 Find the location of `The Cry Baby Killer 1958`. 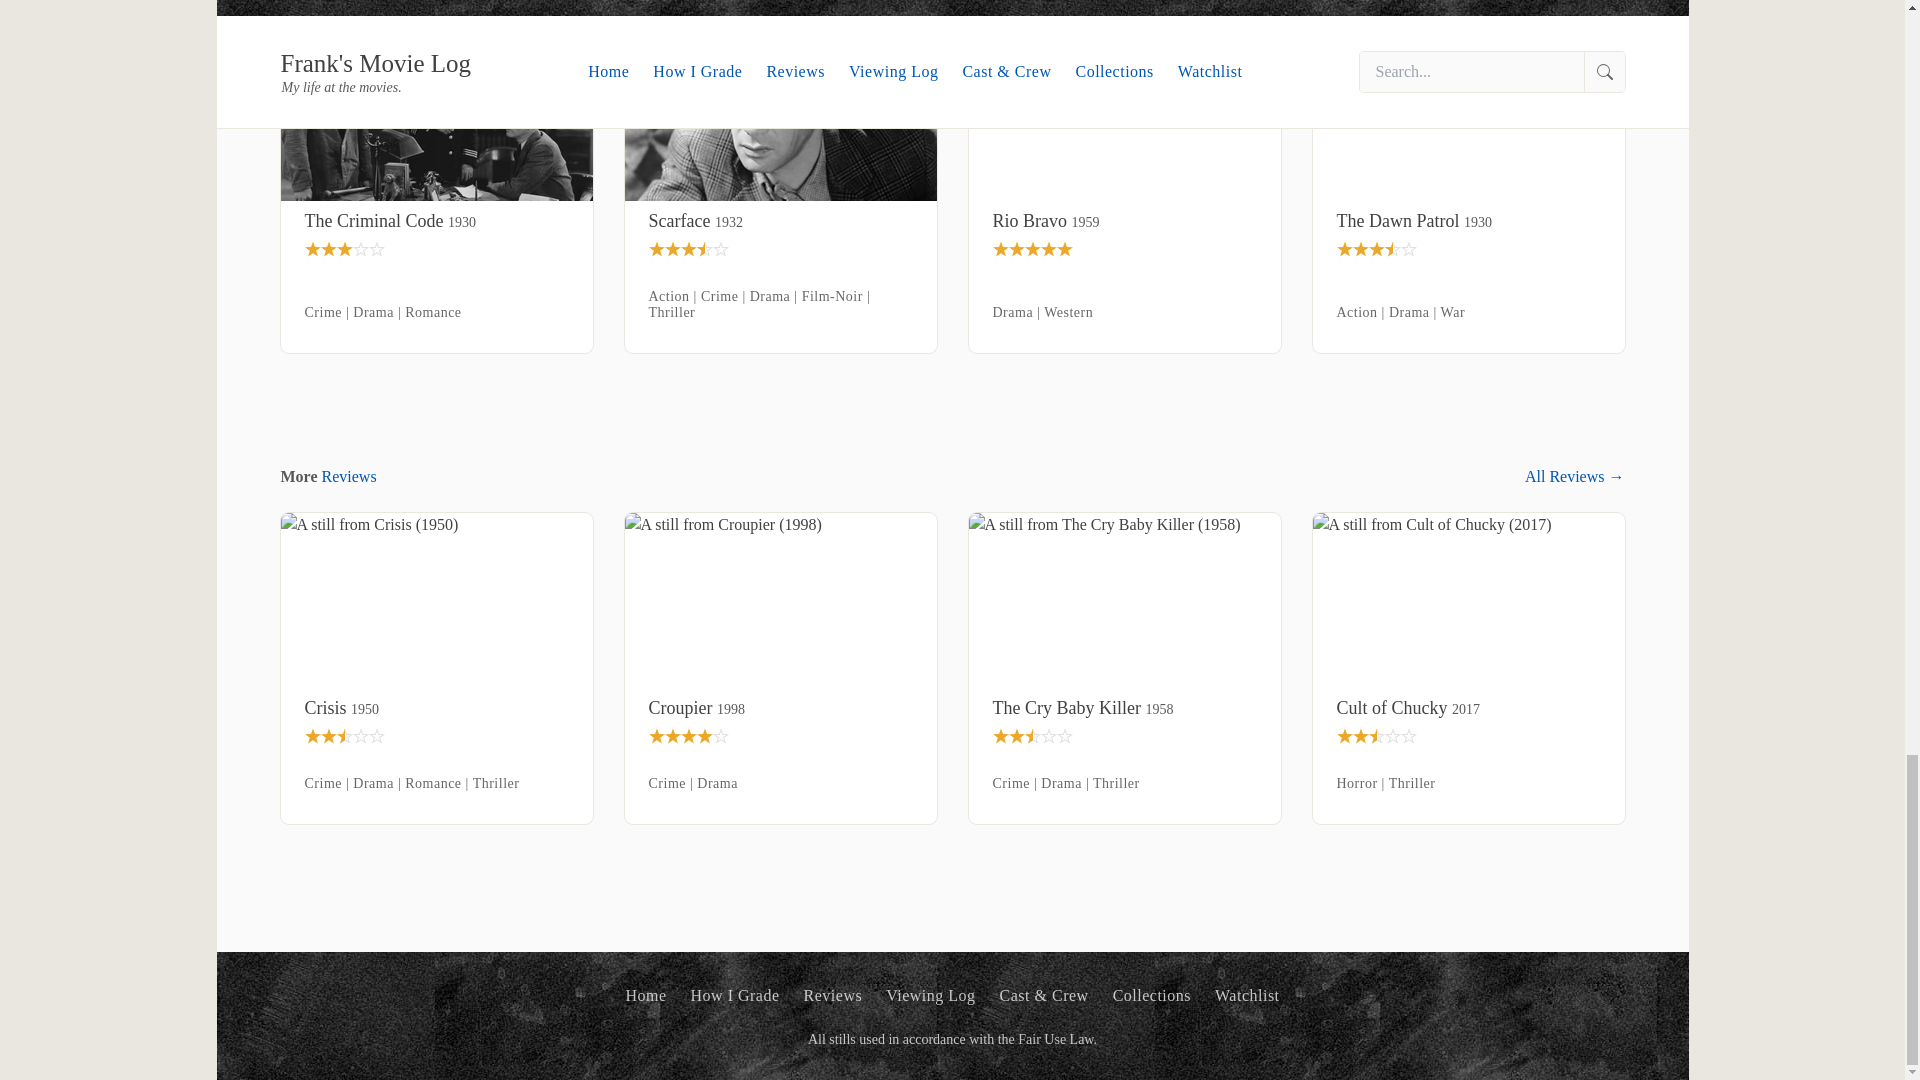

The Cry Baby Killer 1958 is located at coordinates (1124, 708).